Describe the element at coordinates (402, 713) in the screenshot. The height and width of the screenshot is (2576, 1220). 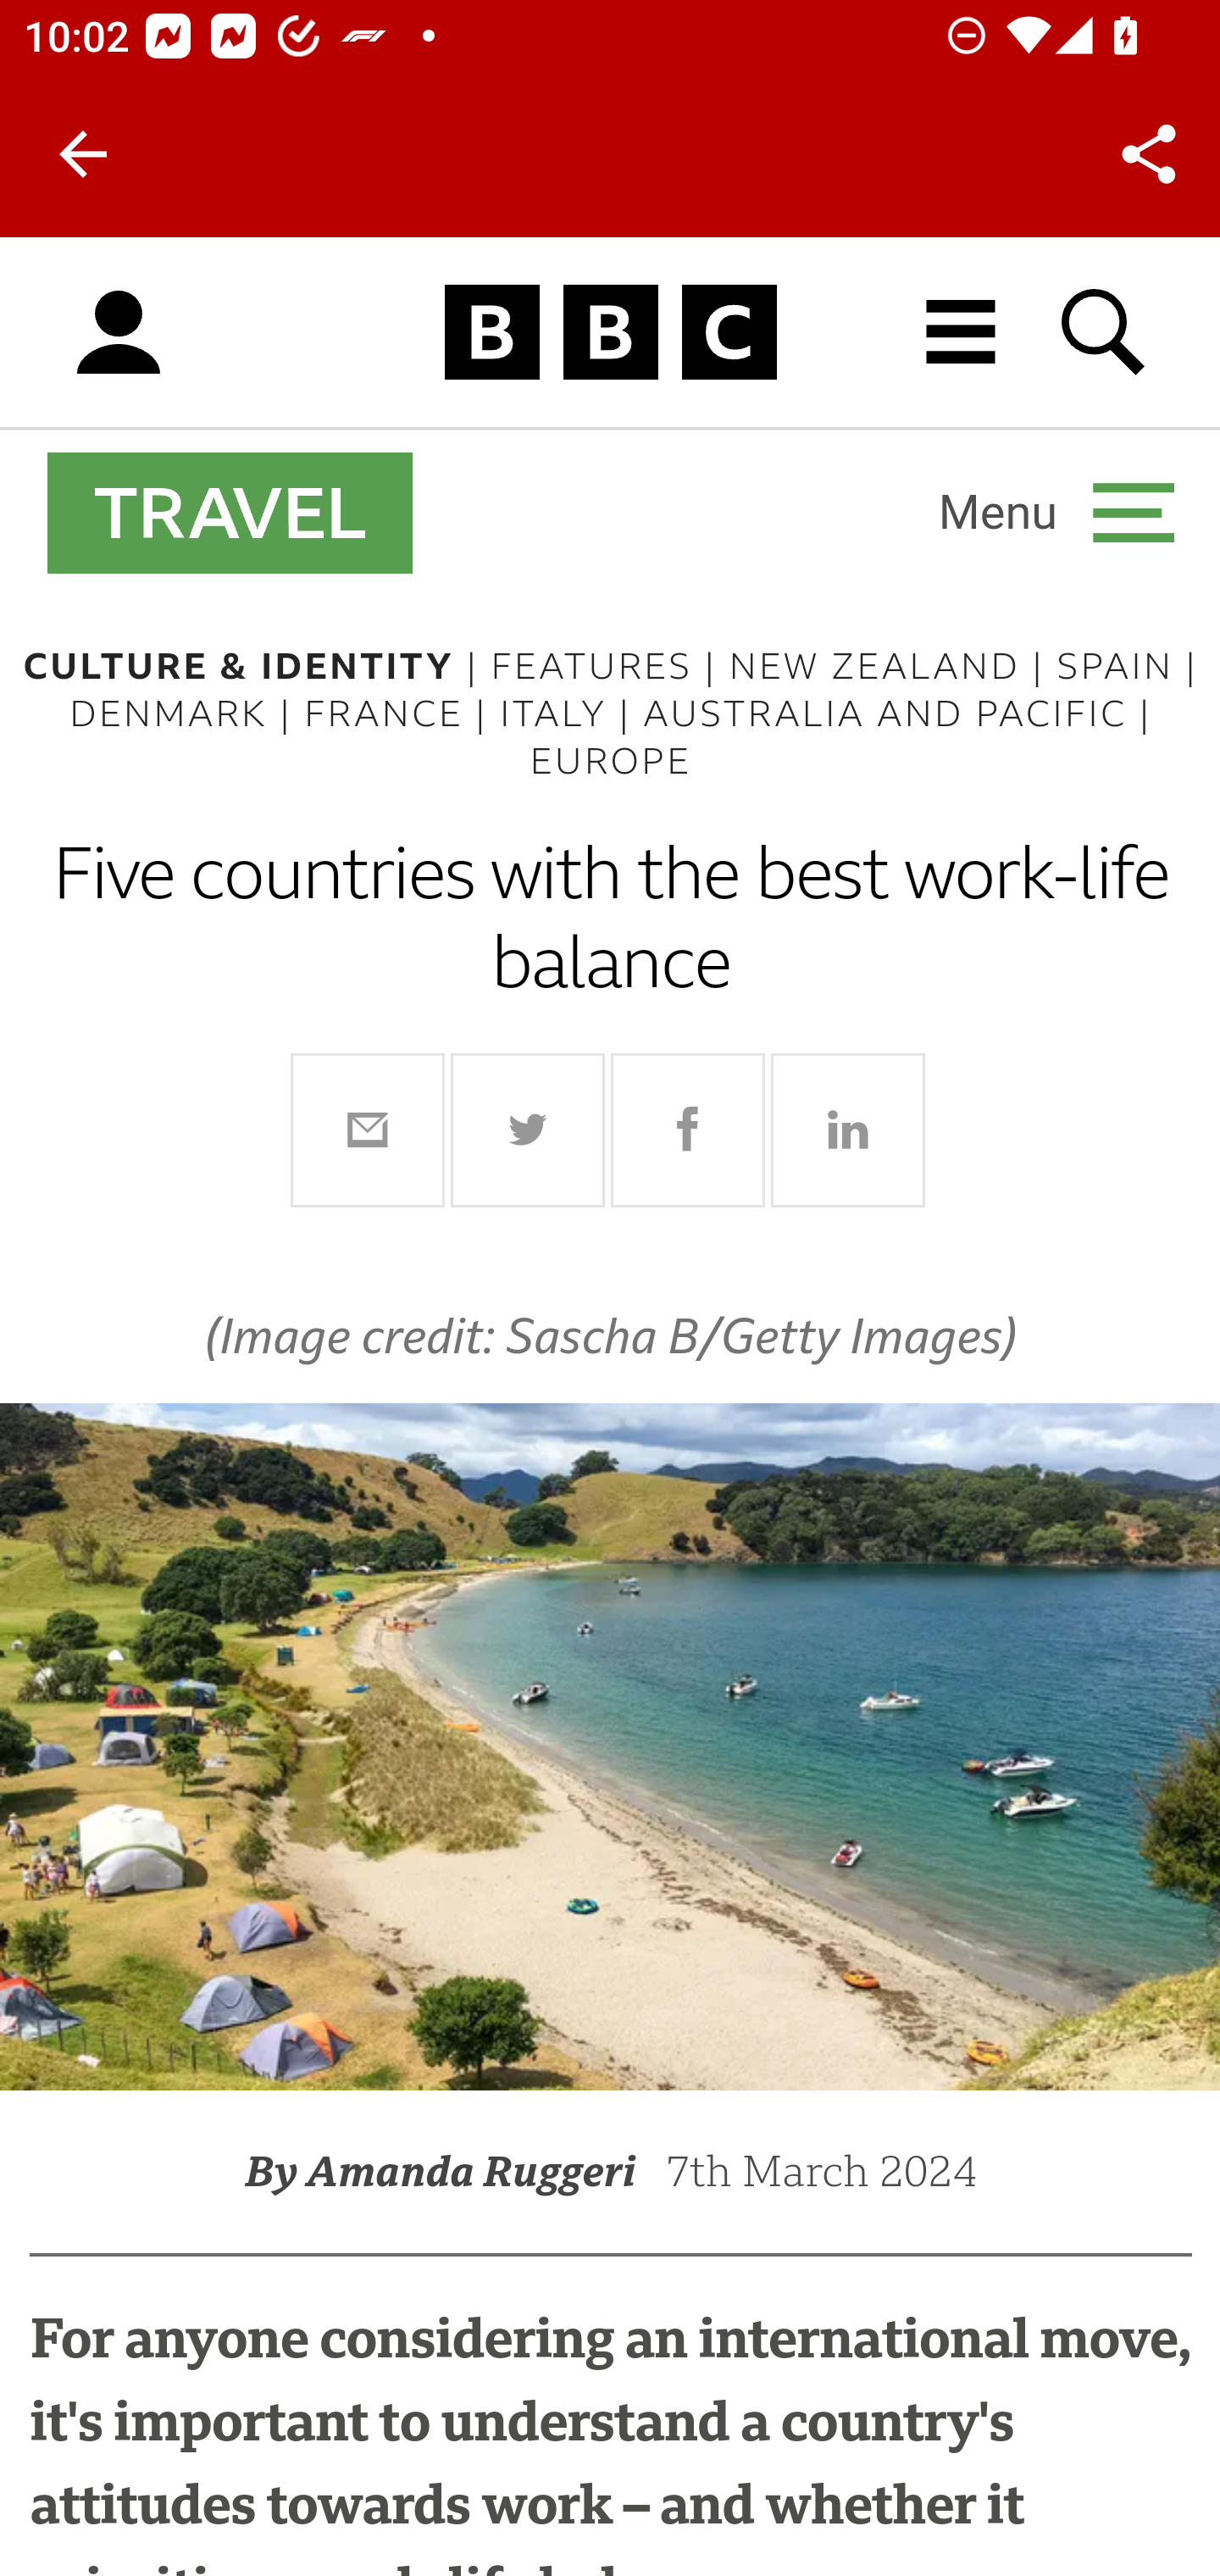
I see `FRANCE |  FRANCE  | ` at that location.